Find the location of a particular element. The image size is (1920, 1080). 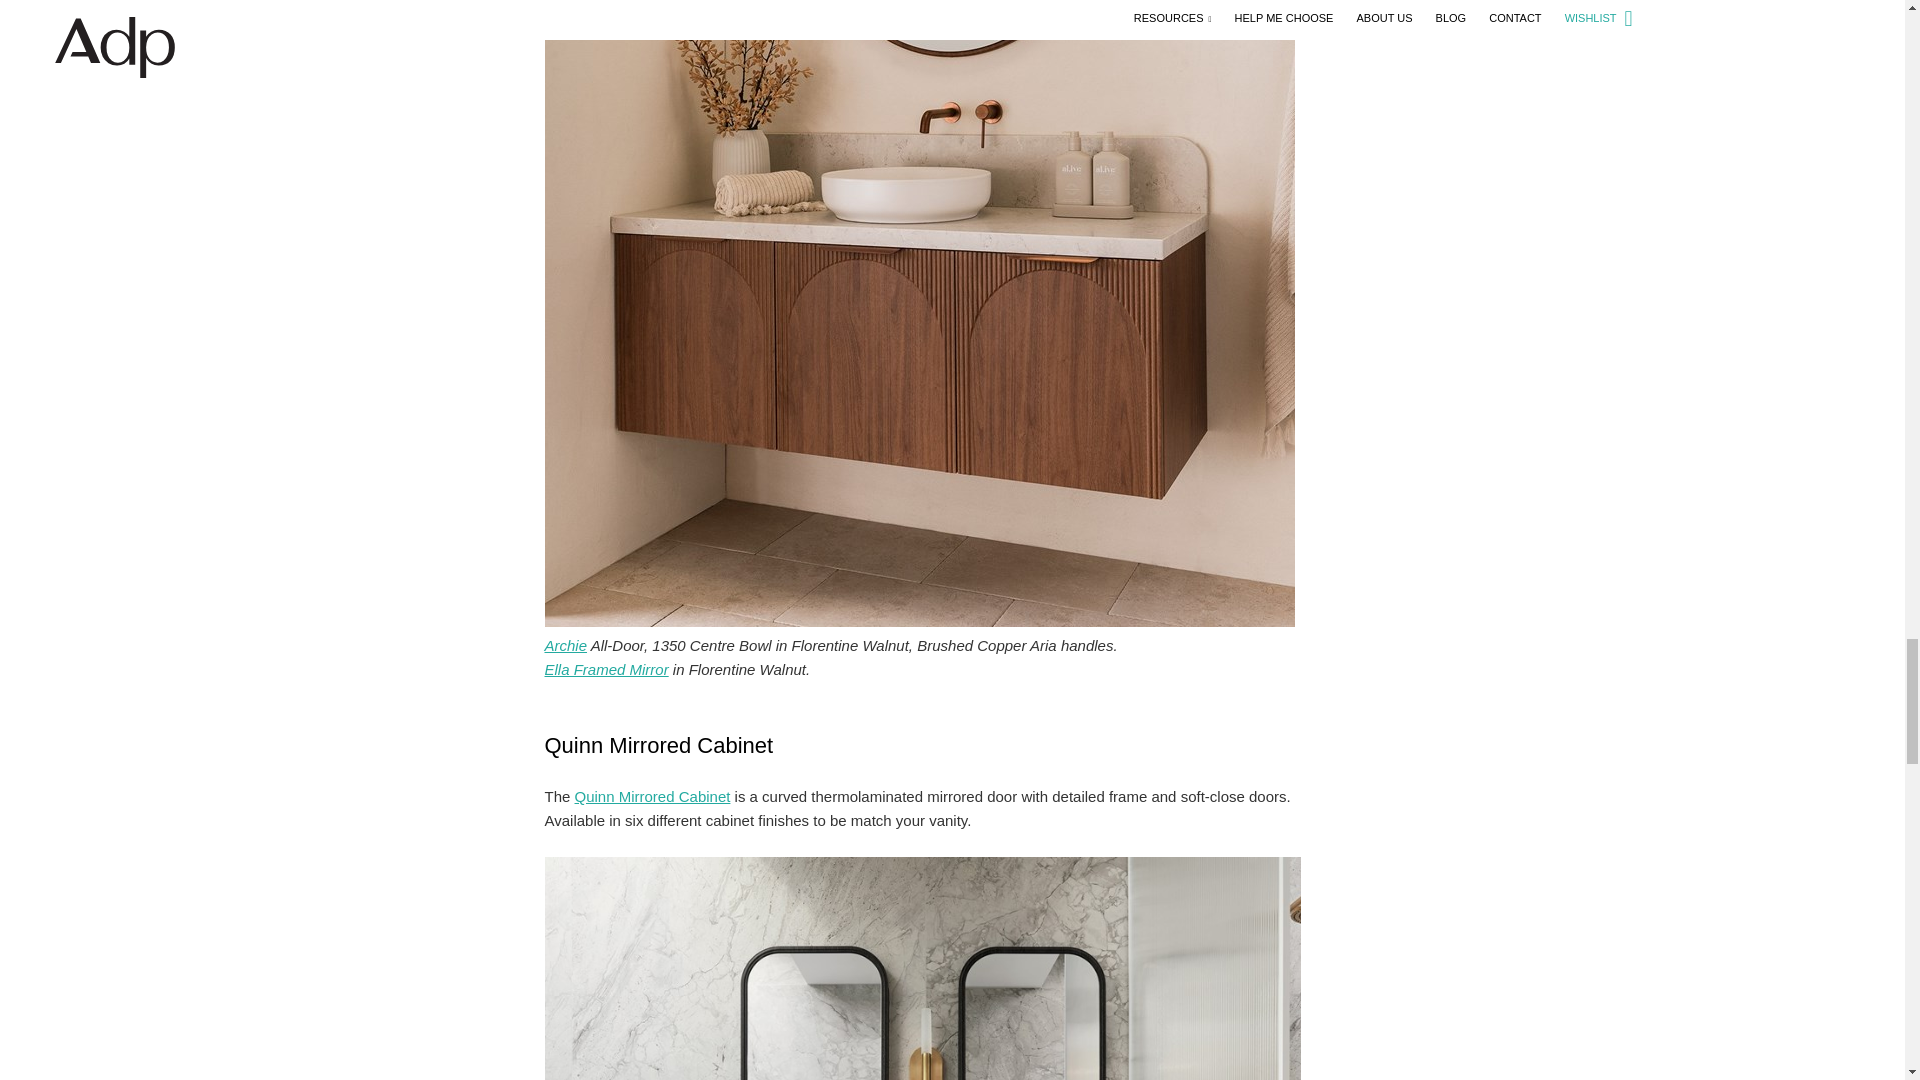

Archie is located at coordinates (565, 646).